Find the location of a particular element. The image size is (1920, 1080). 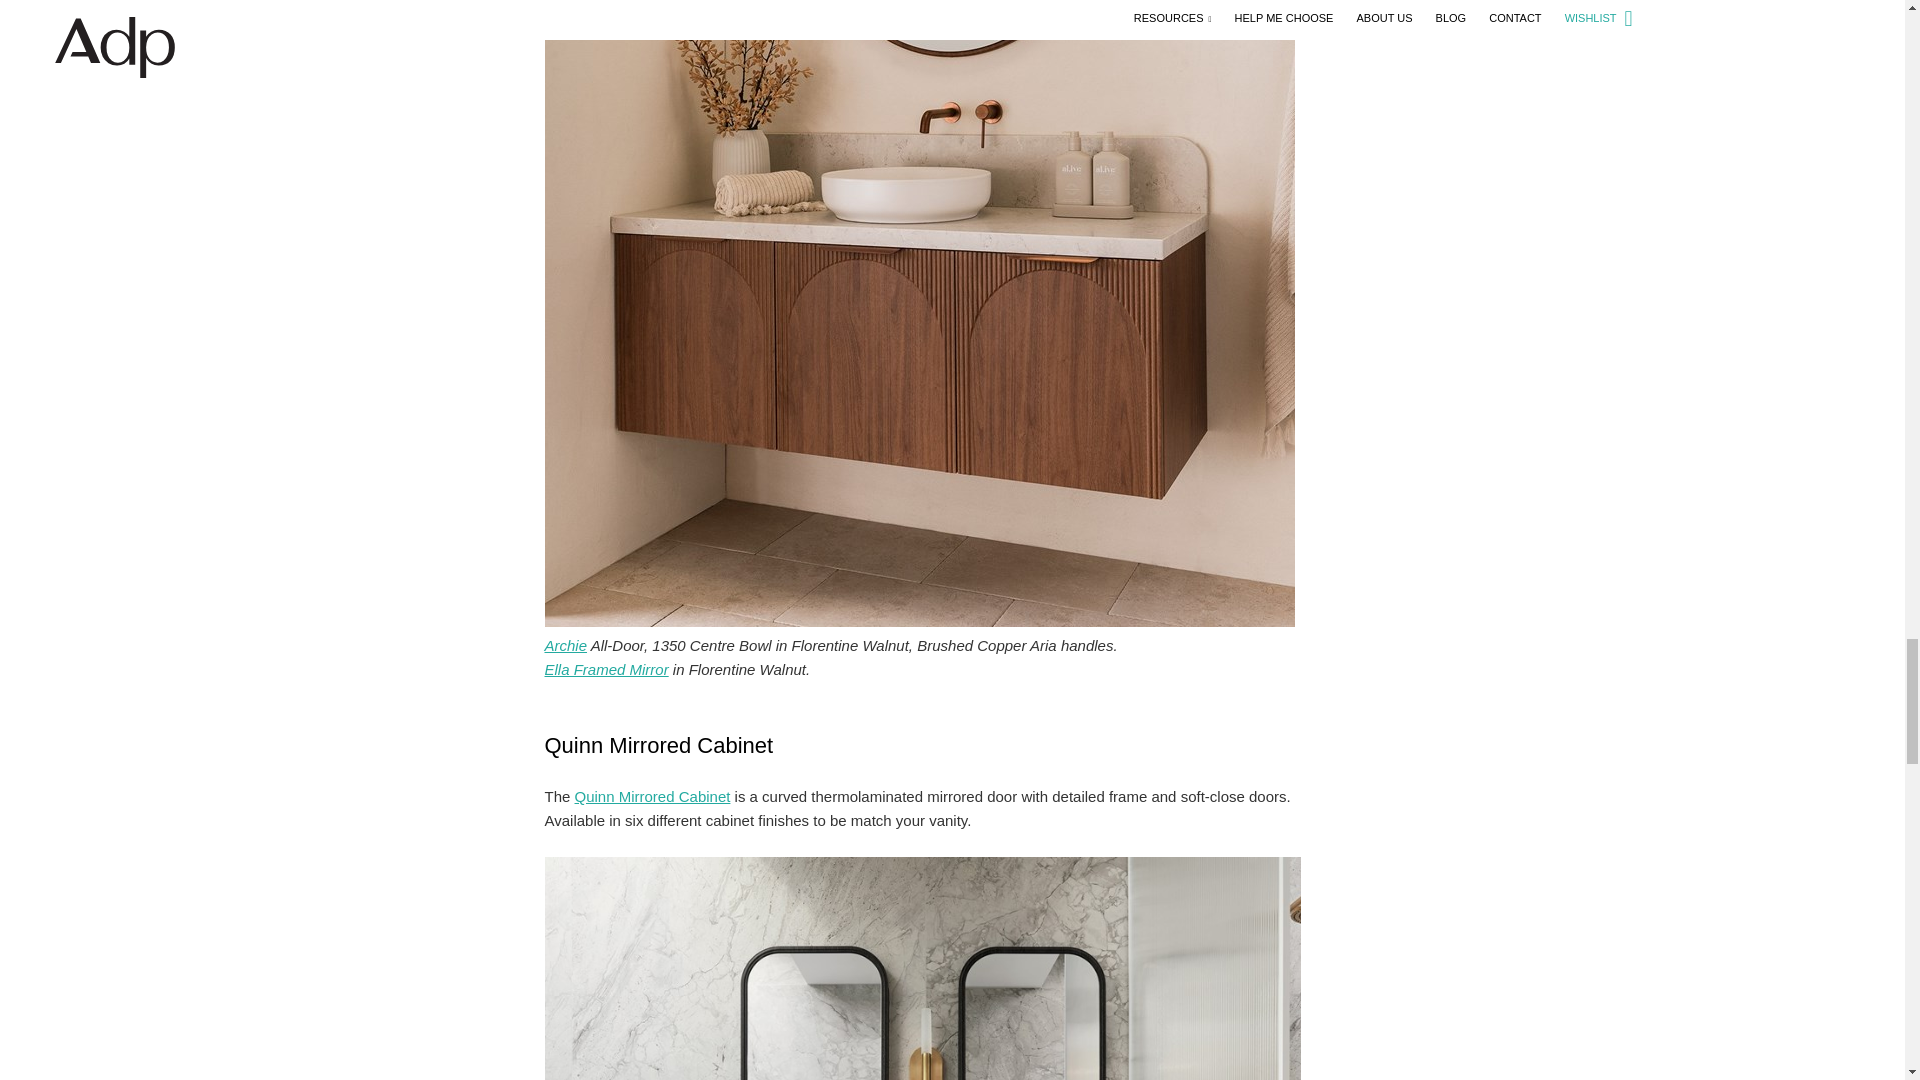

Archie is located at coordinates (565, 646).